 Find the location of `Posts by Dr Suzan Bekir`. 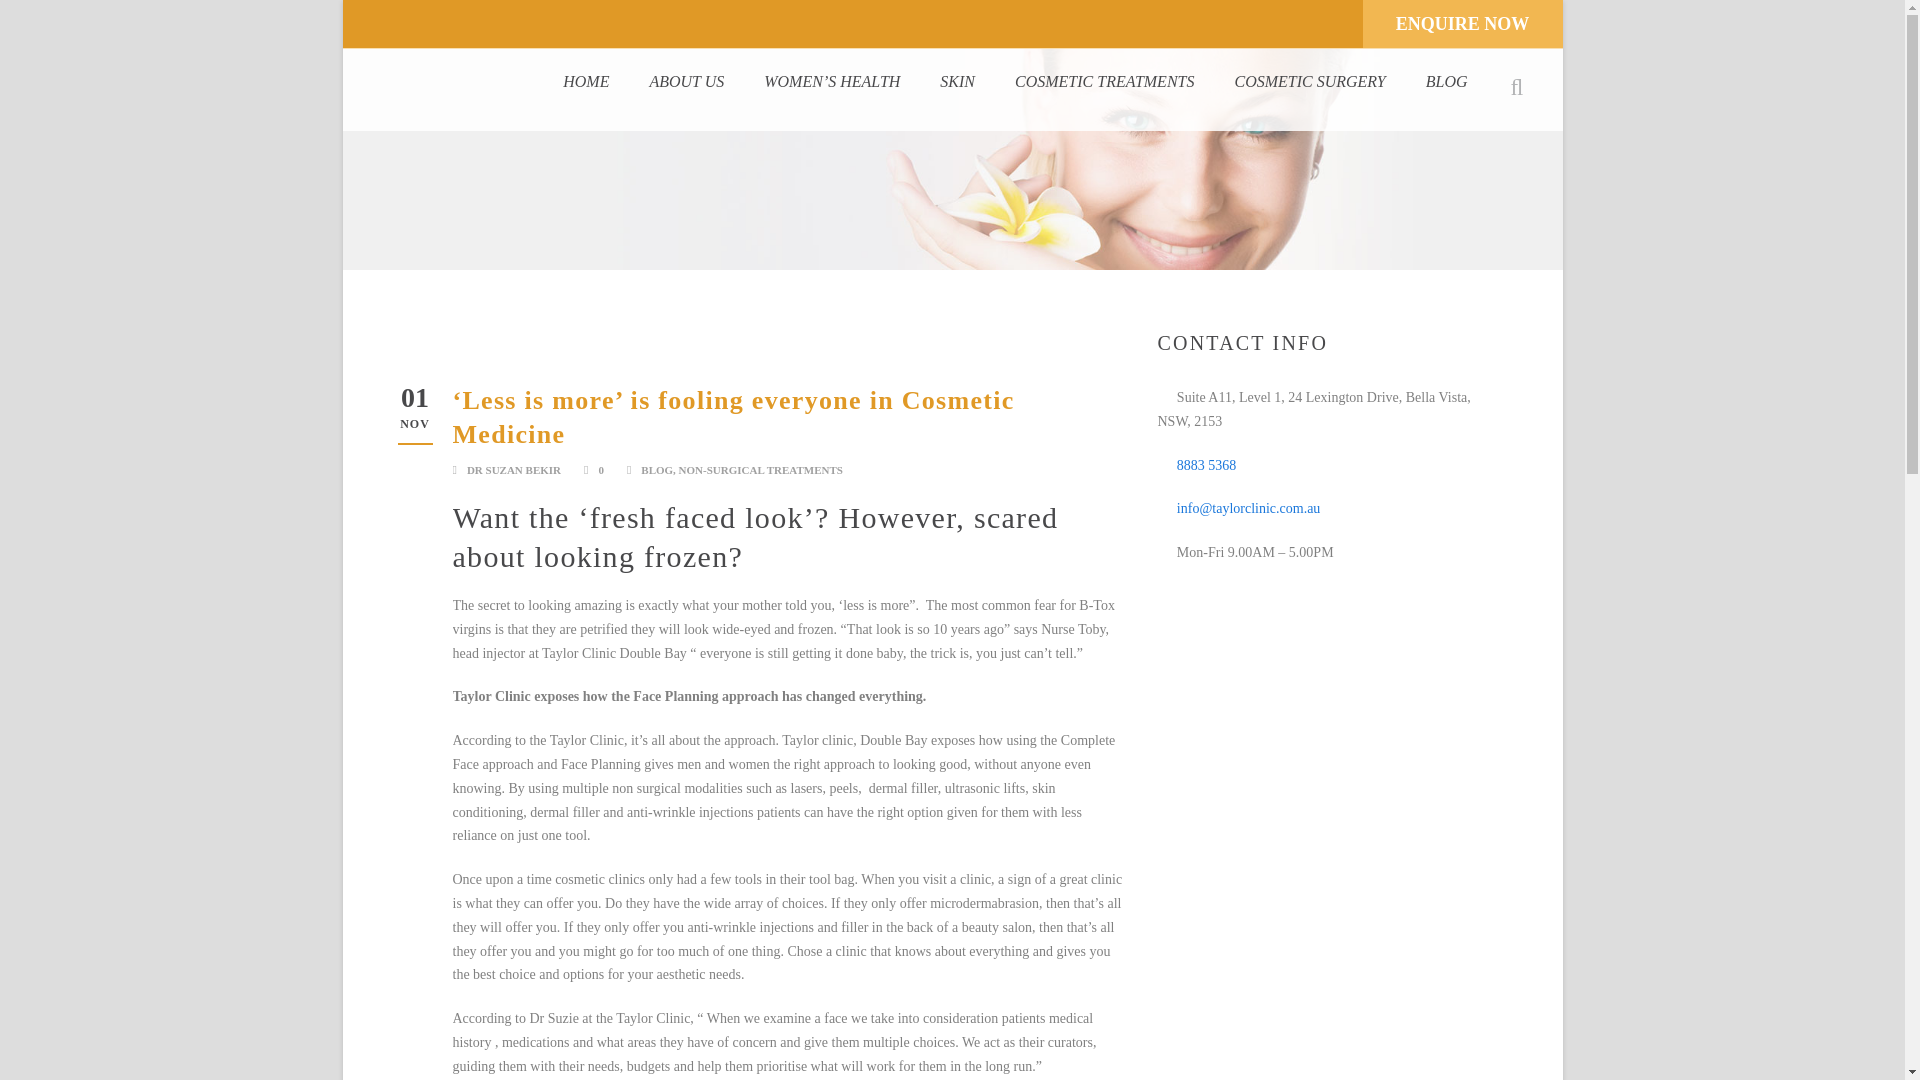

Posts by Dr Suzan Bekir is located at coordinates (513, 470).